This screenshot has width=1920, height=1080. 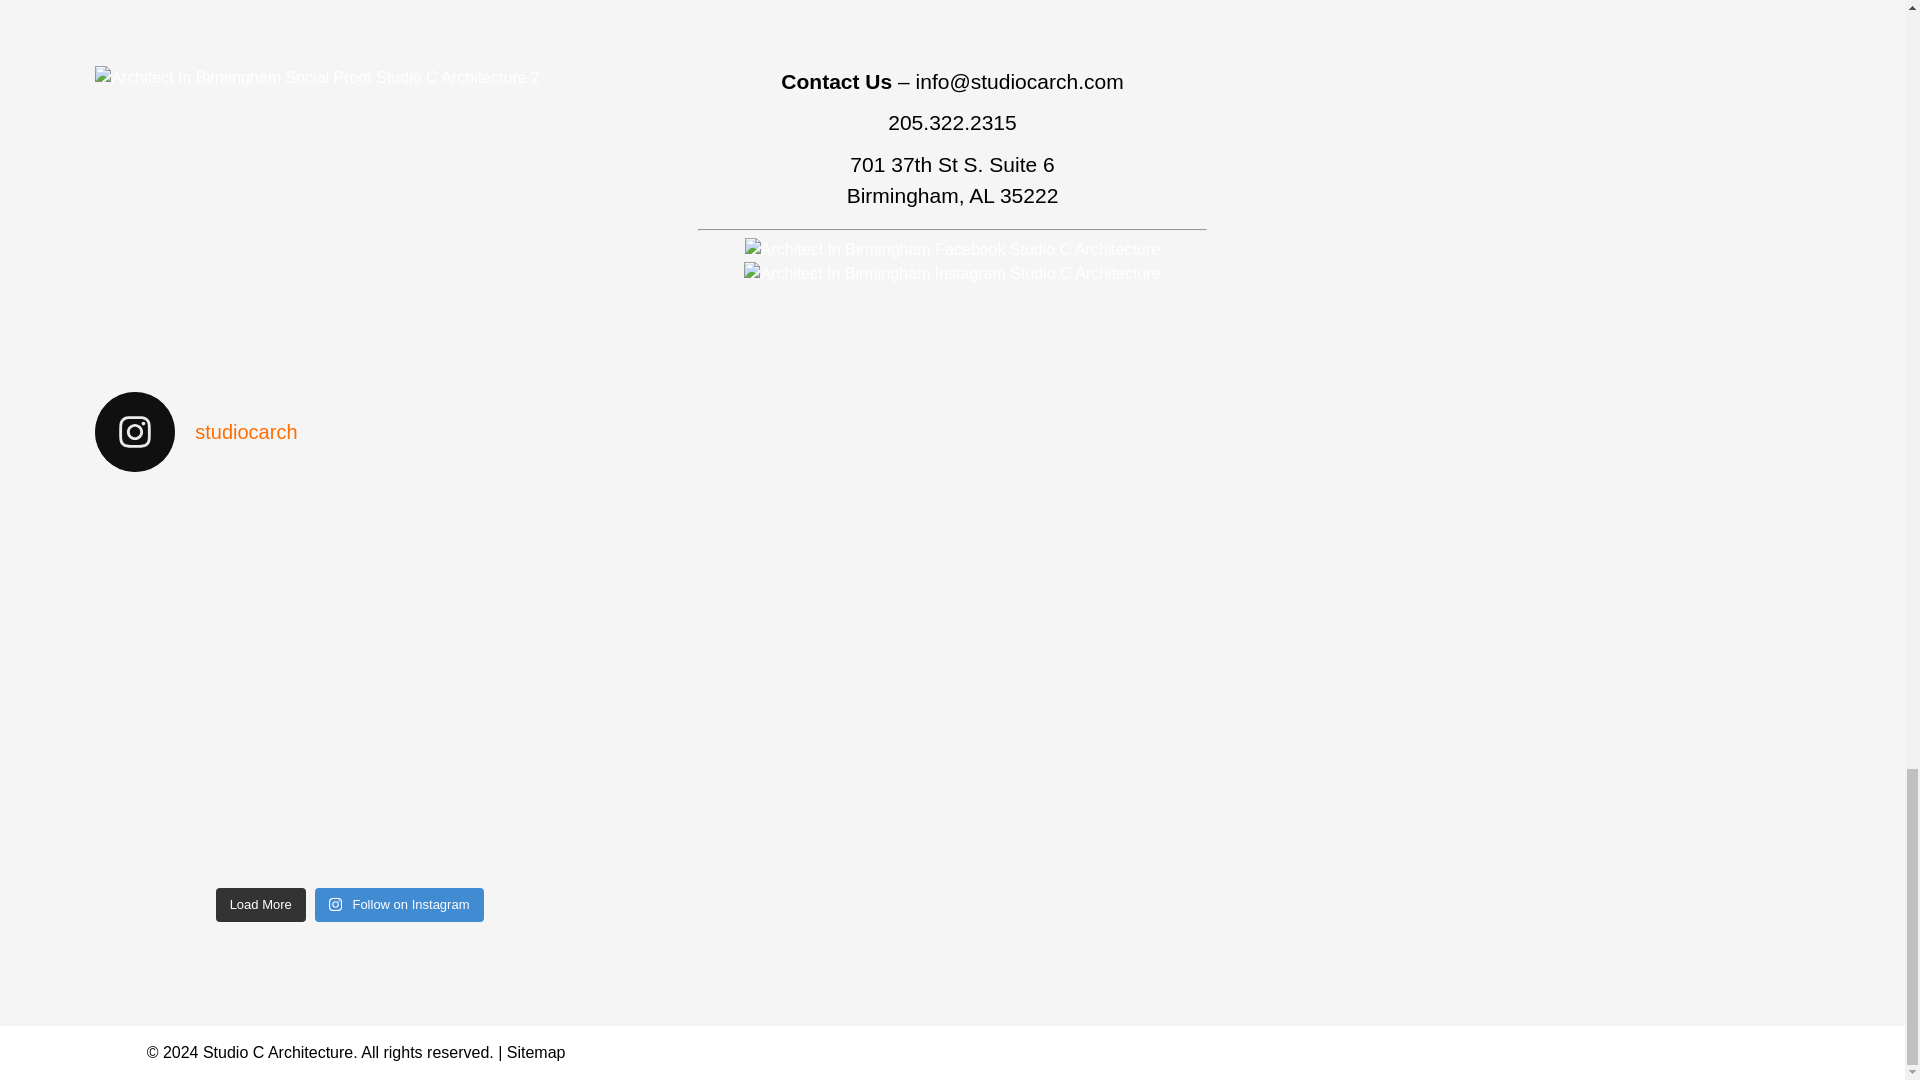 I want to click on studiocarch, so click(x=349, y=432).